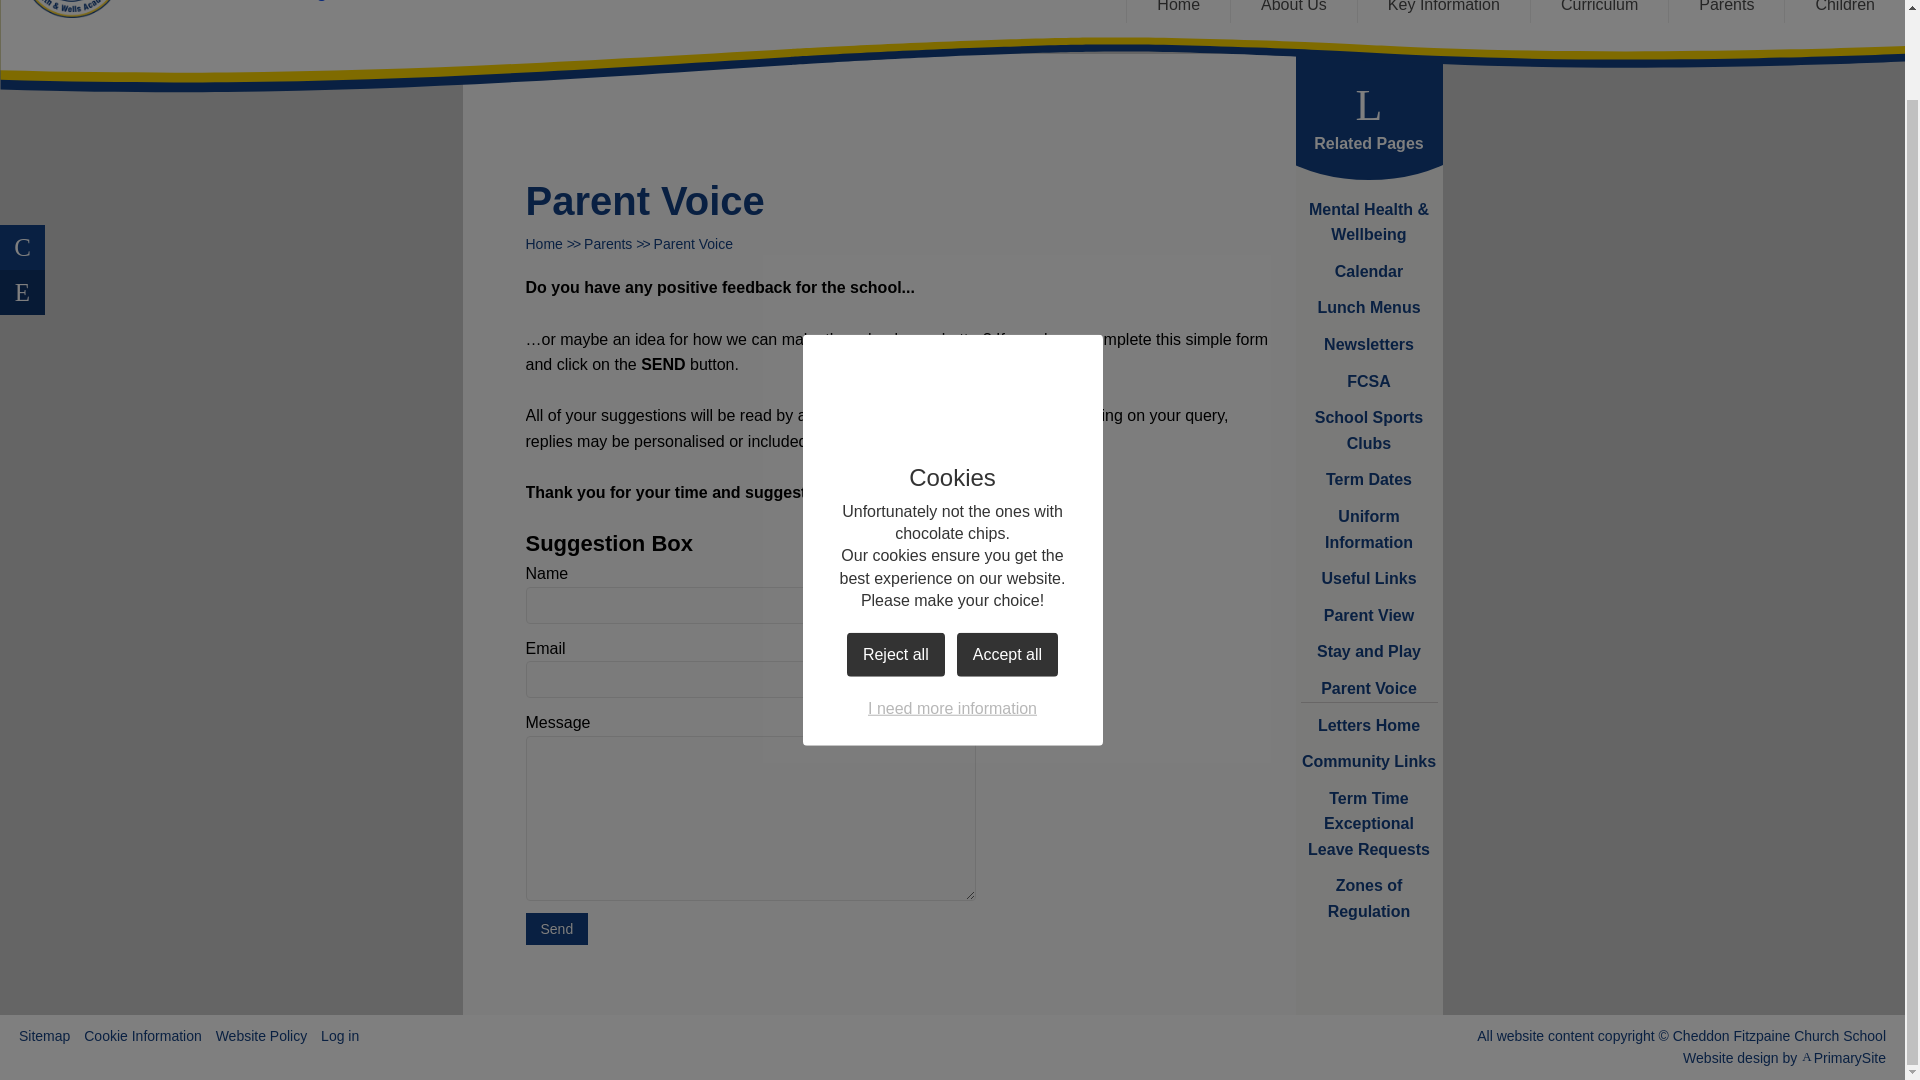 Image resolution: width=1920 pixels, height=1080 pixels. I want to click on Key Information, so click(1444, 11).